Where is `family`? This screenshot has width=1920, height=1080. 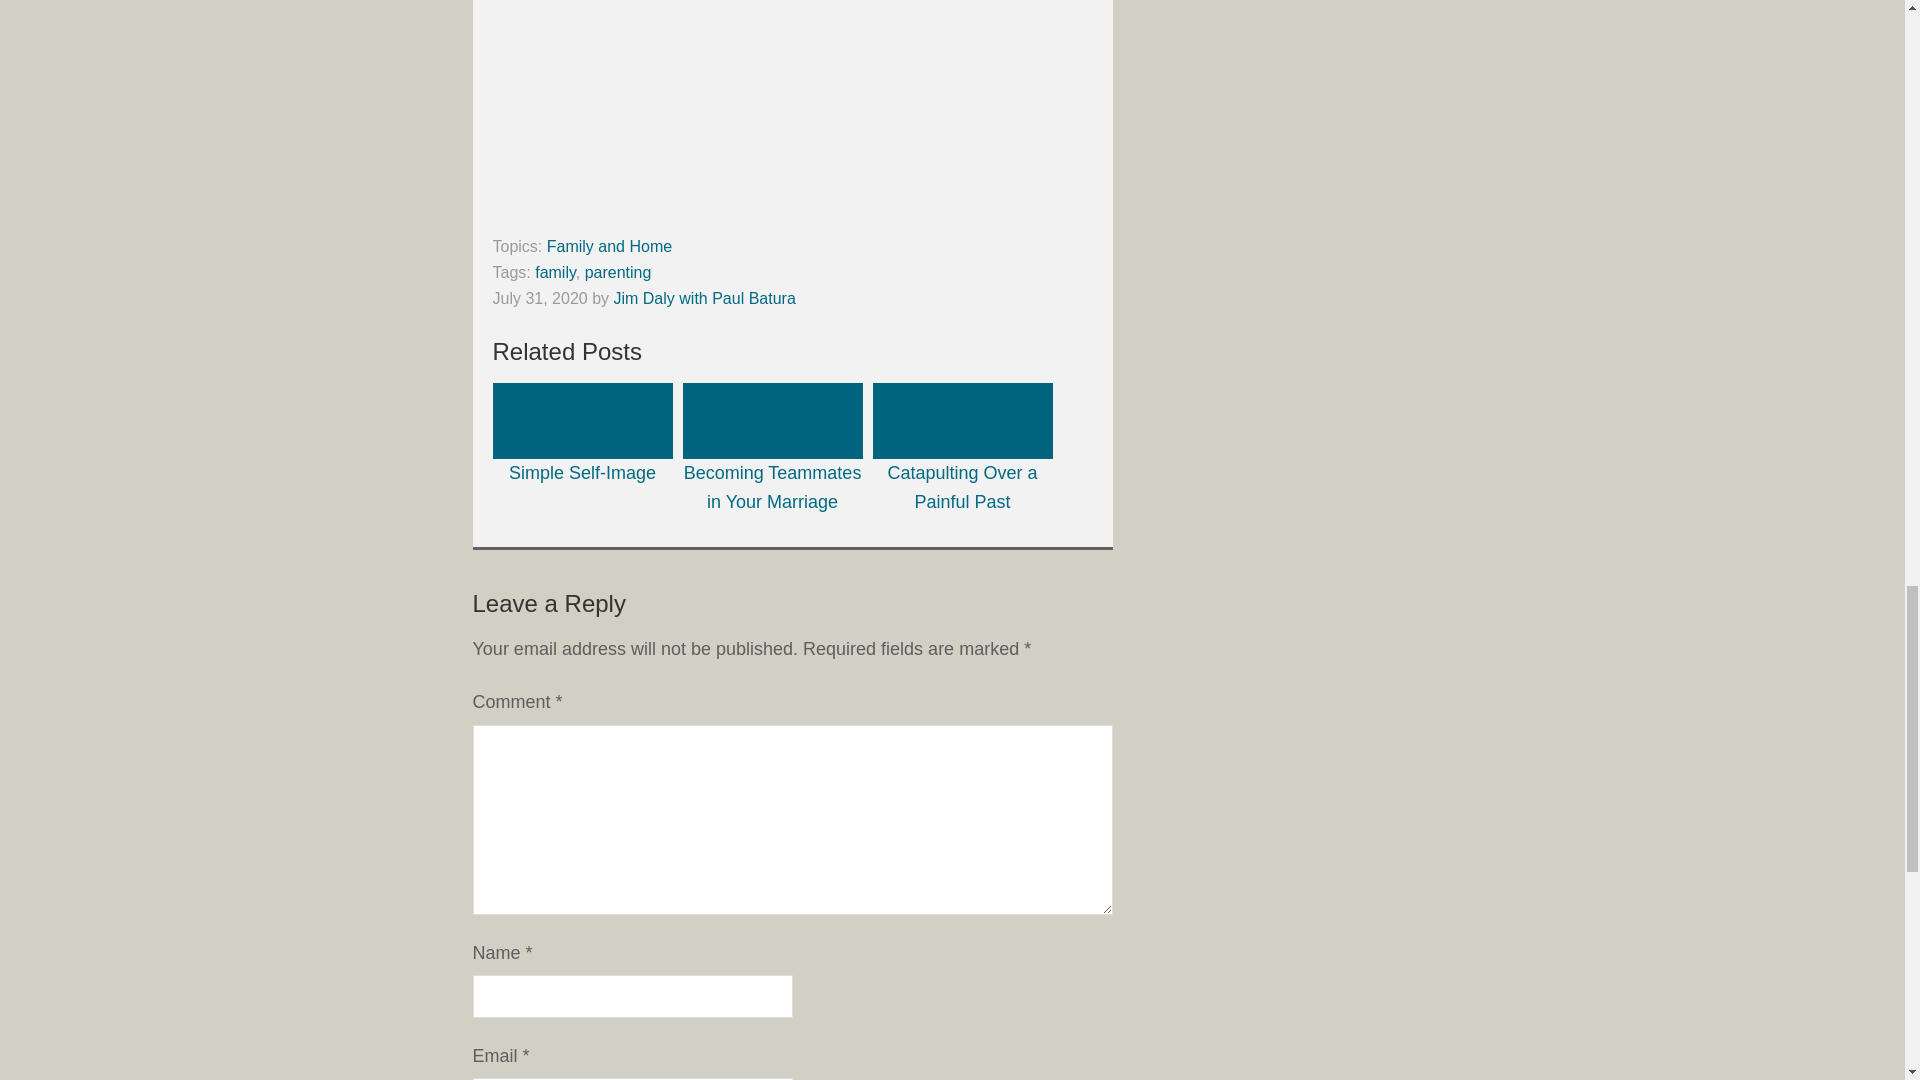 family is located at coordinates (556, 272).